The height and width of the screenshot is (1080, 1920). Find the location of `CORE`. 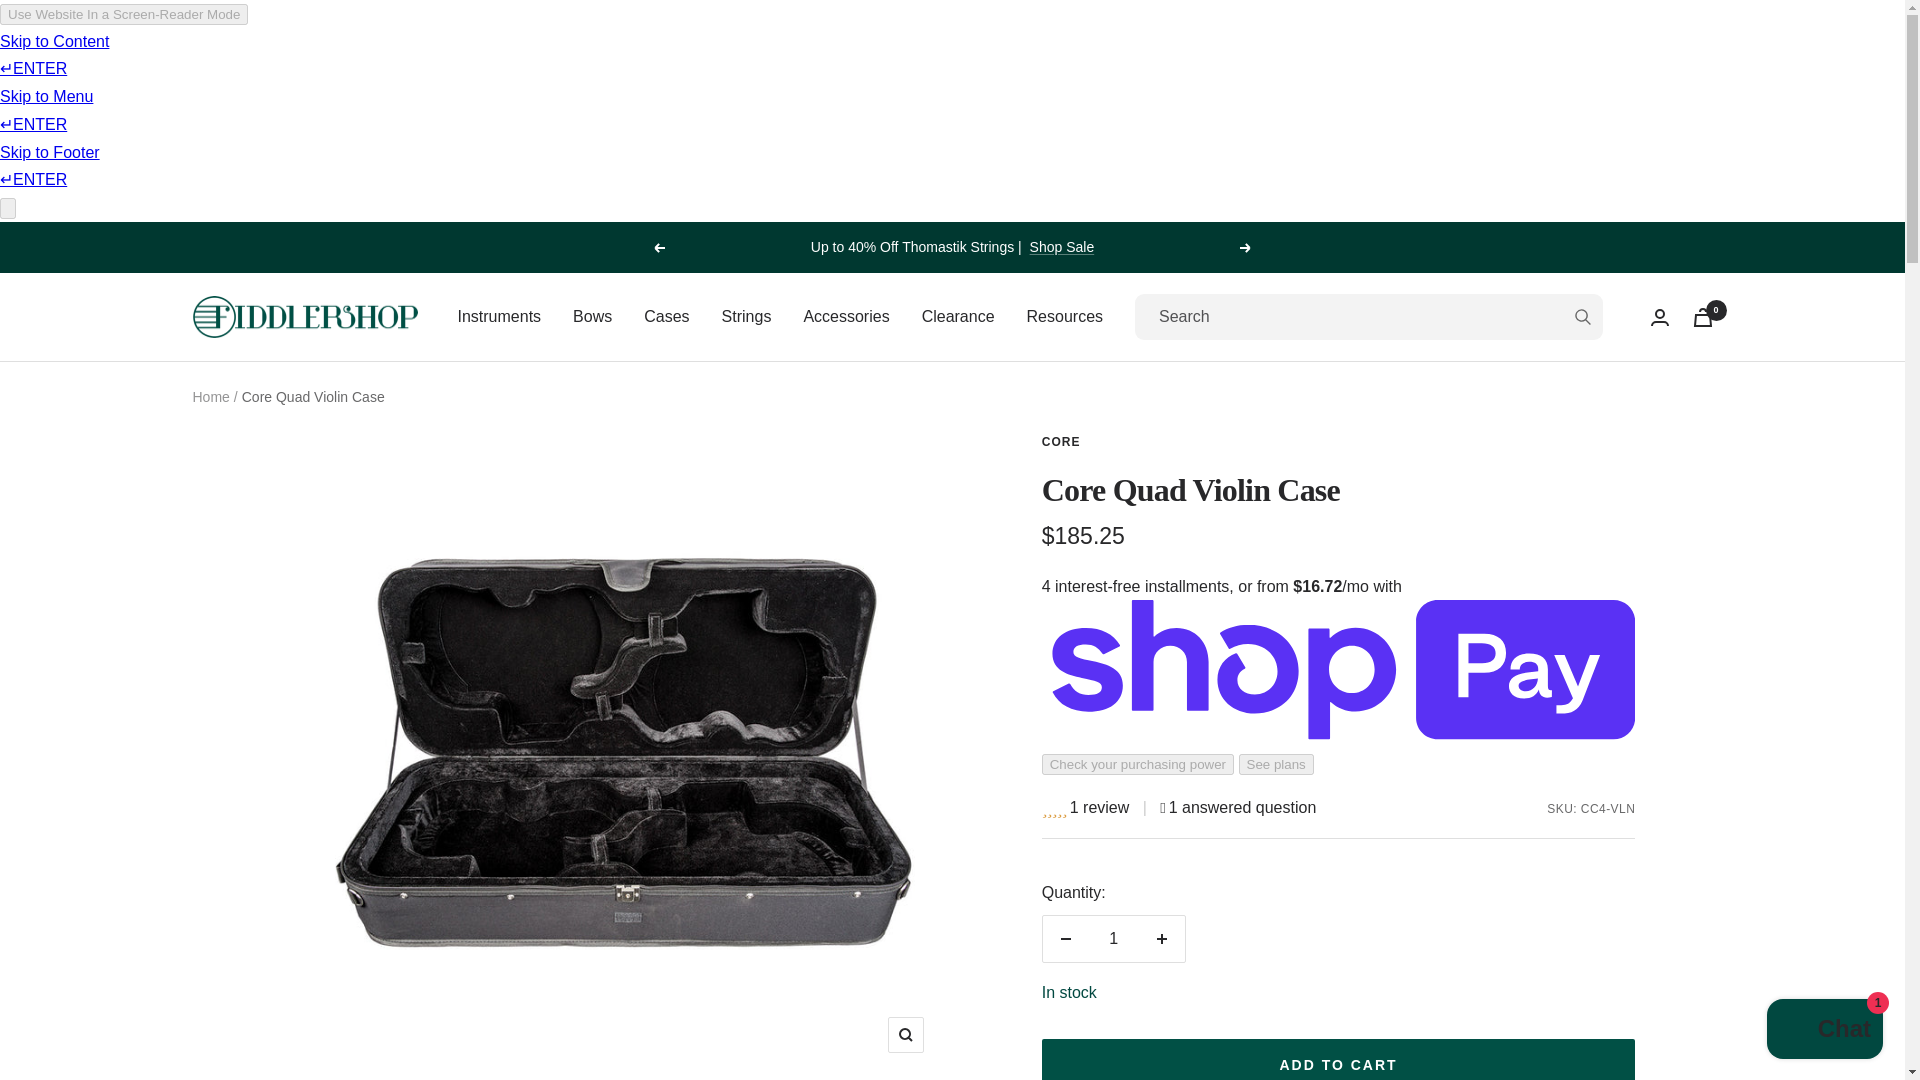

CORE is located at coordinates (1061, 442).